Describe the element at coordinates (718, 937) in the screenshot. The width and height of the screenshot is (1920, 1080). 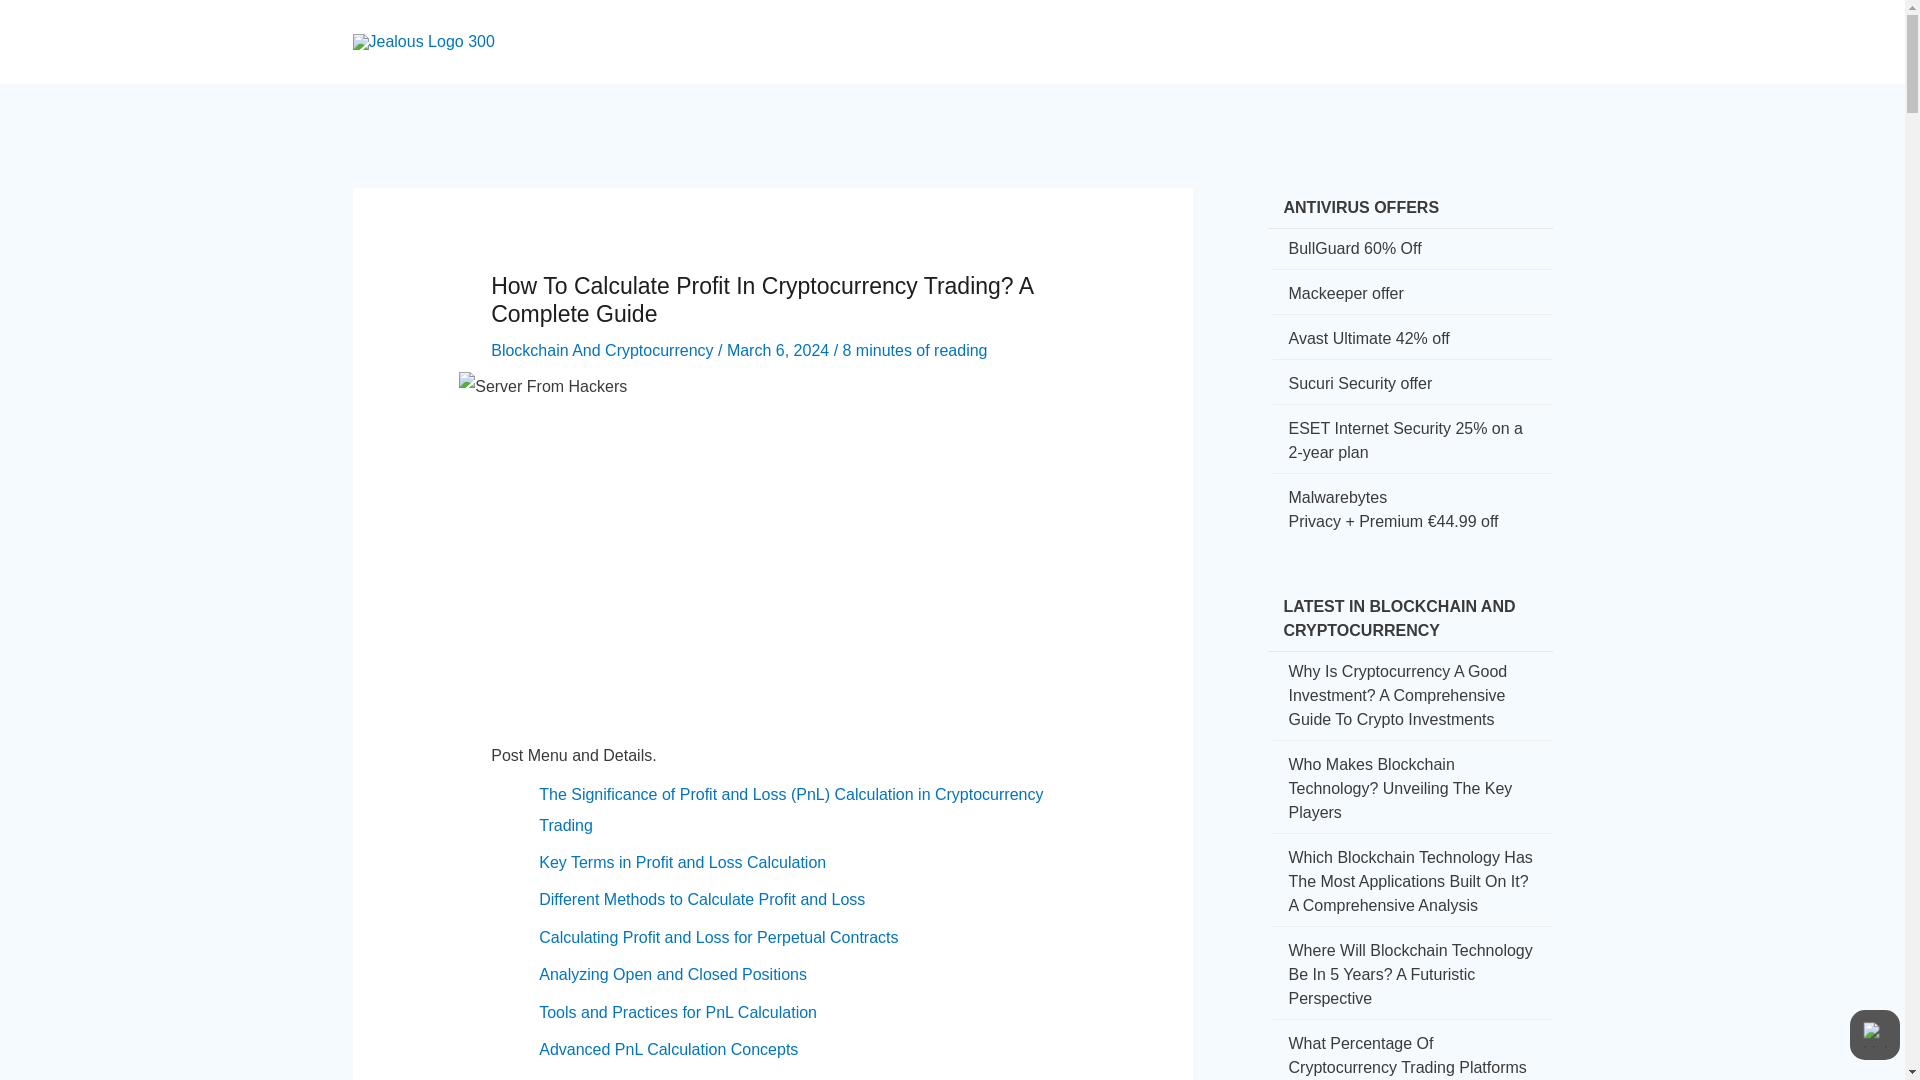
I see `Calculating Profit and Loss for Perpetual Contracts` at that location.